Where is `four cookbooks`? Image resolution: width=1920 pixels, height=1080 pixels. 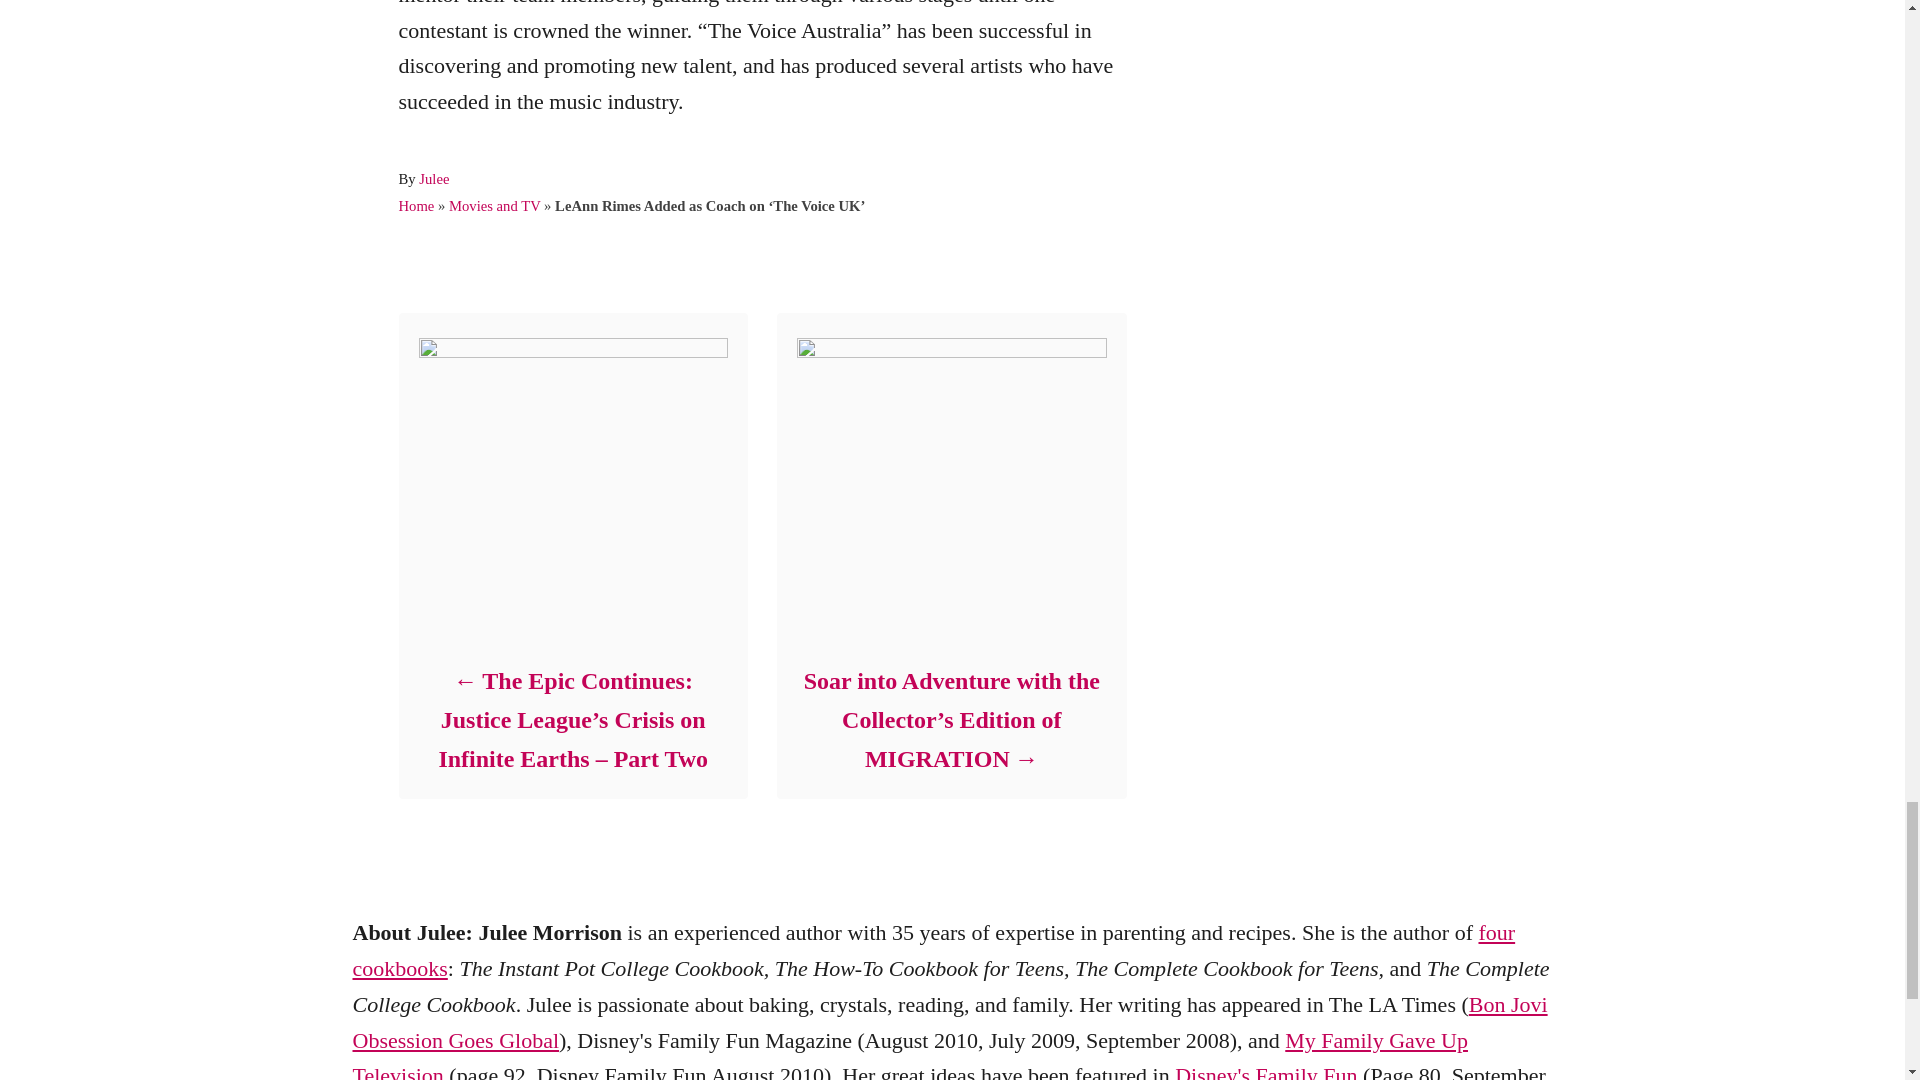 four cookbooks is located at coordinates (932, 950).